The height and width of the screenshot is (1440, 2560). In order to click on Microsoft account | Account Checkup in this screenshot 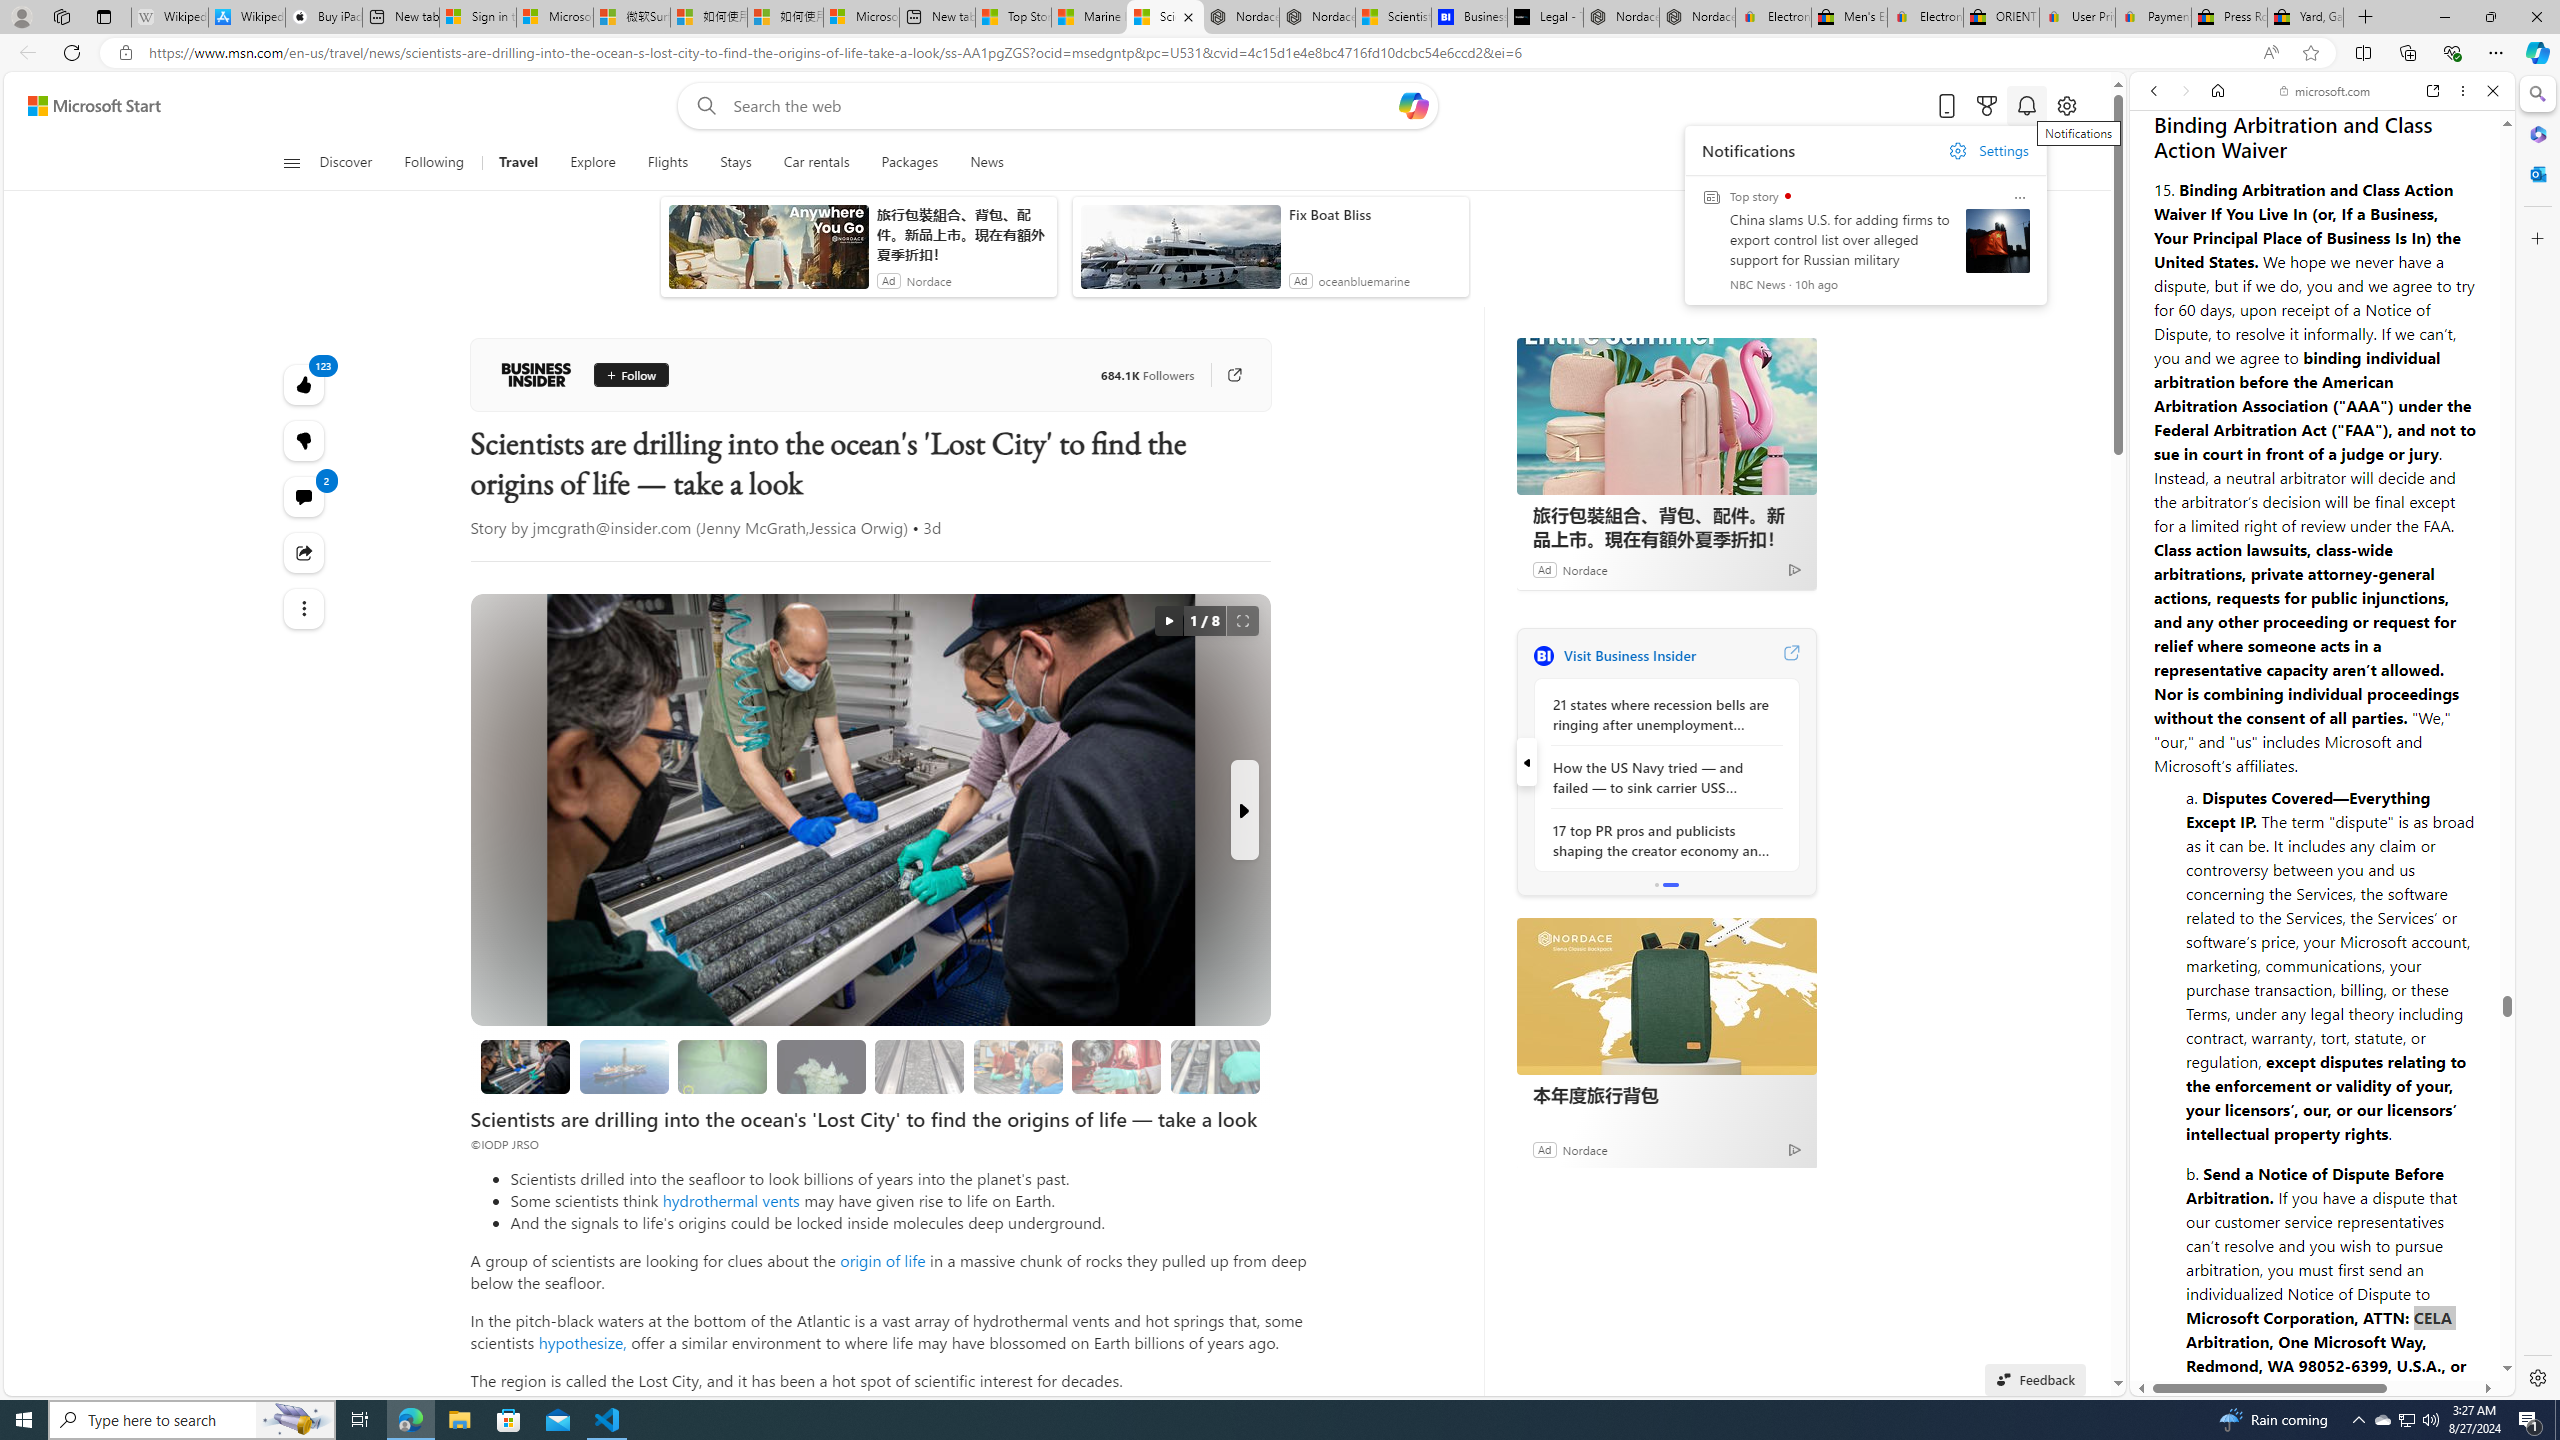, I will do `click(861, 17)`.